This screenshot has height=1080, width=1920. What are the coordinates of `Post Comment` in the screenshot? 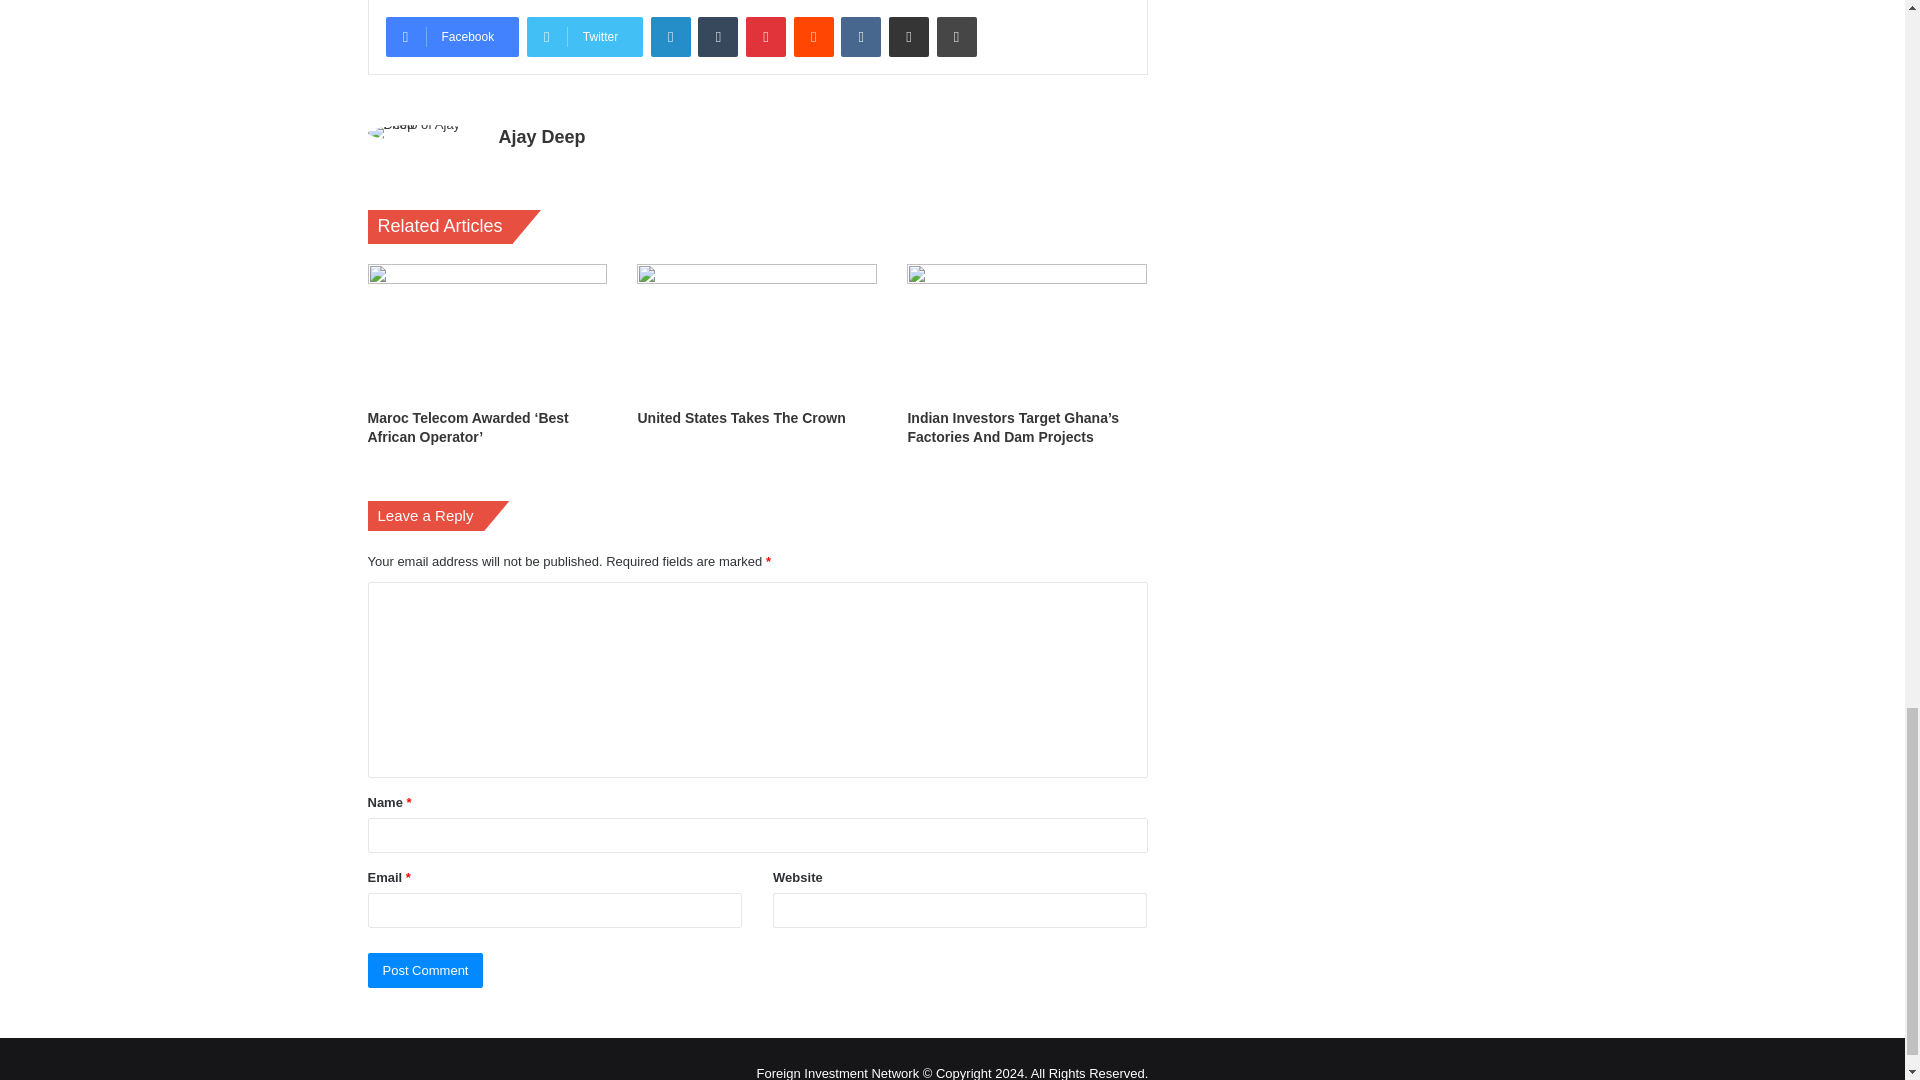 It's located at (426, 970).